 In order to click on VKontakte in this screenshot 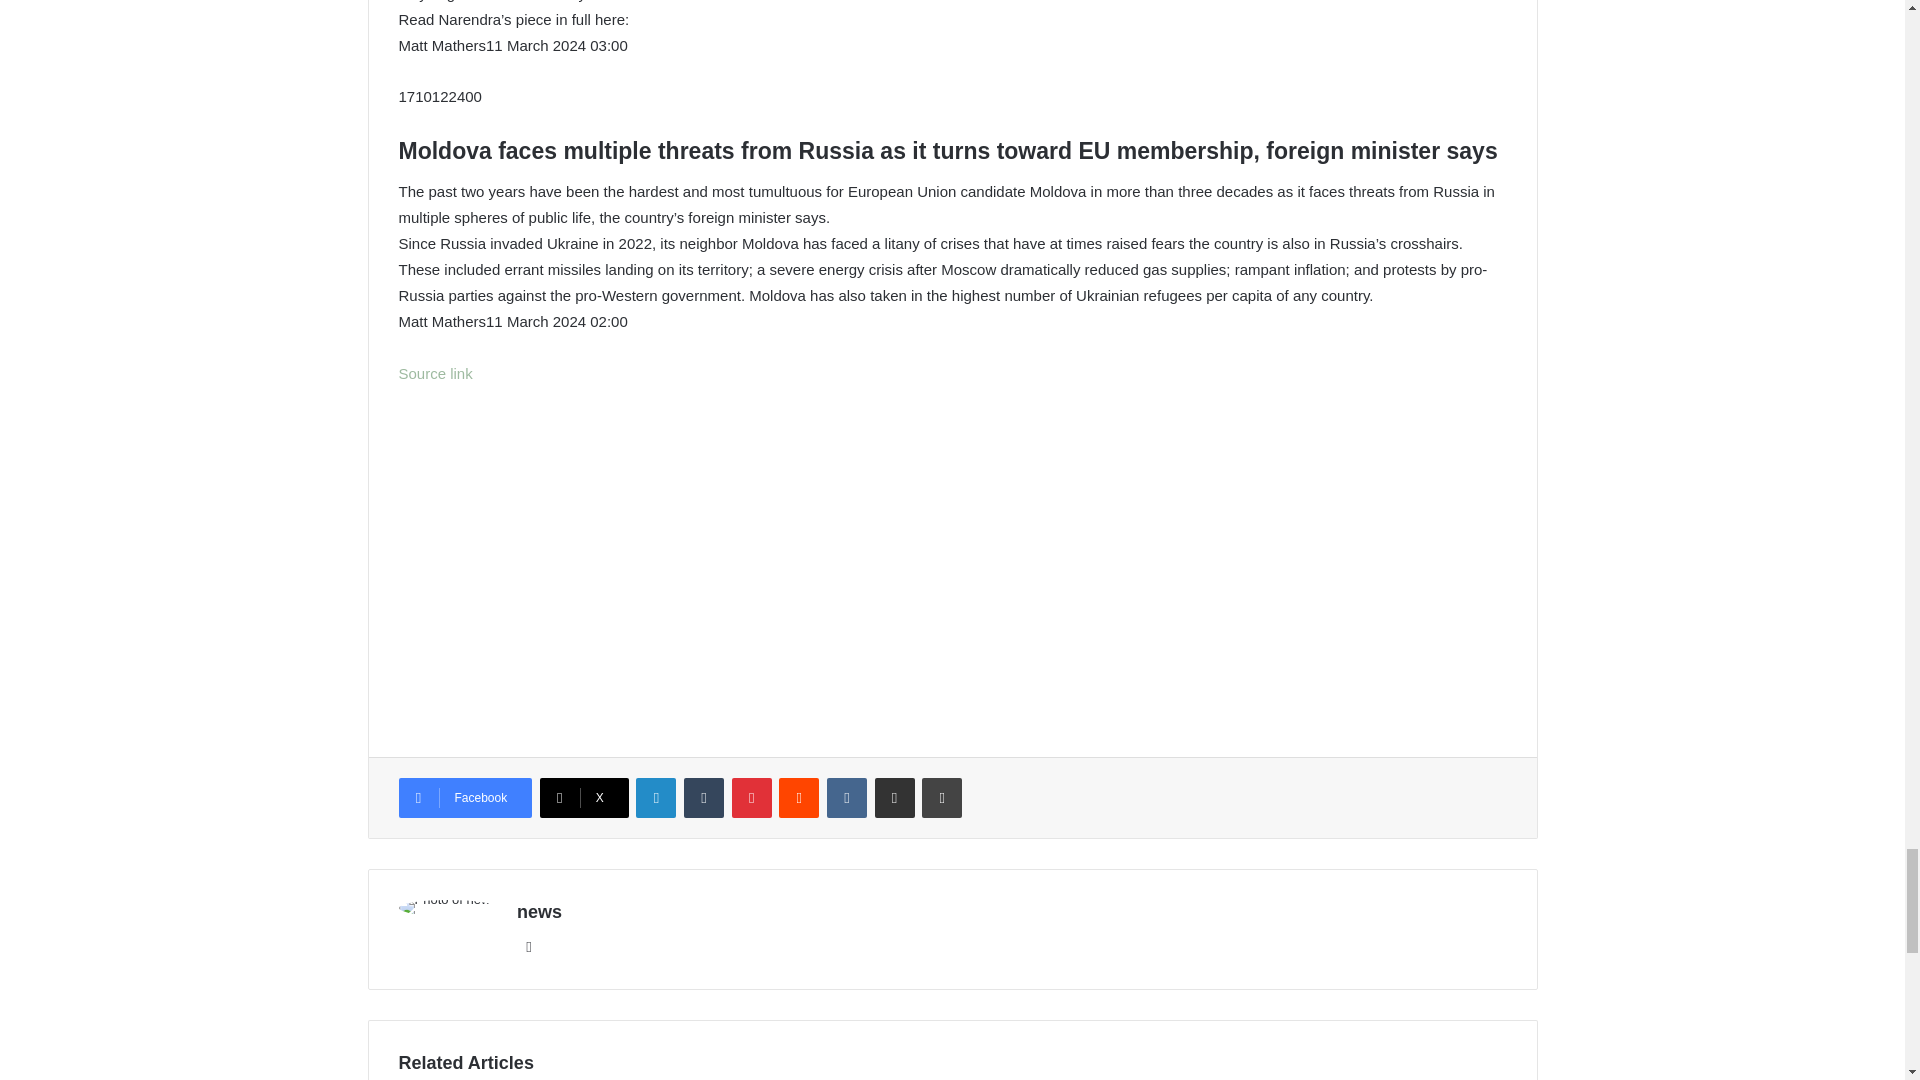, I will do `click(847, 797)`.